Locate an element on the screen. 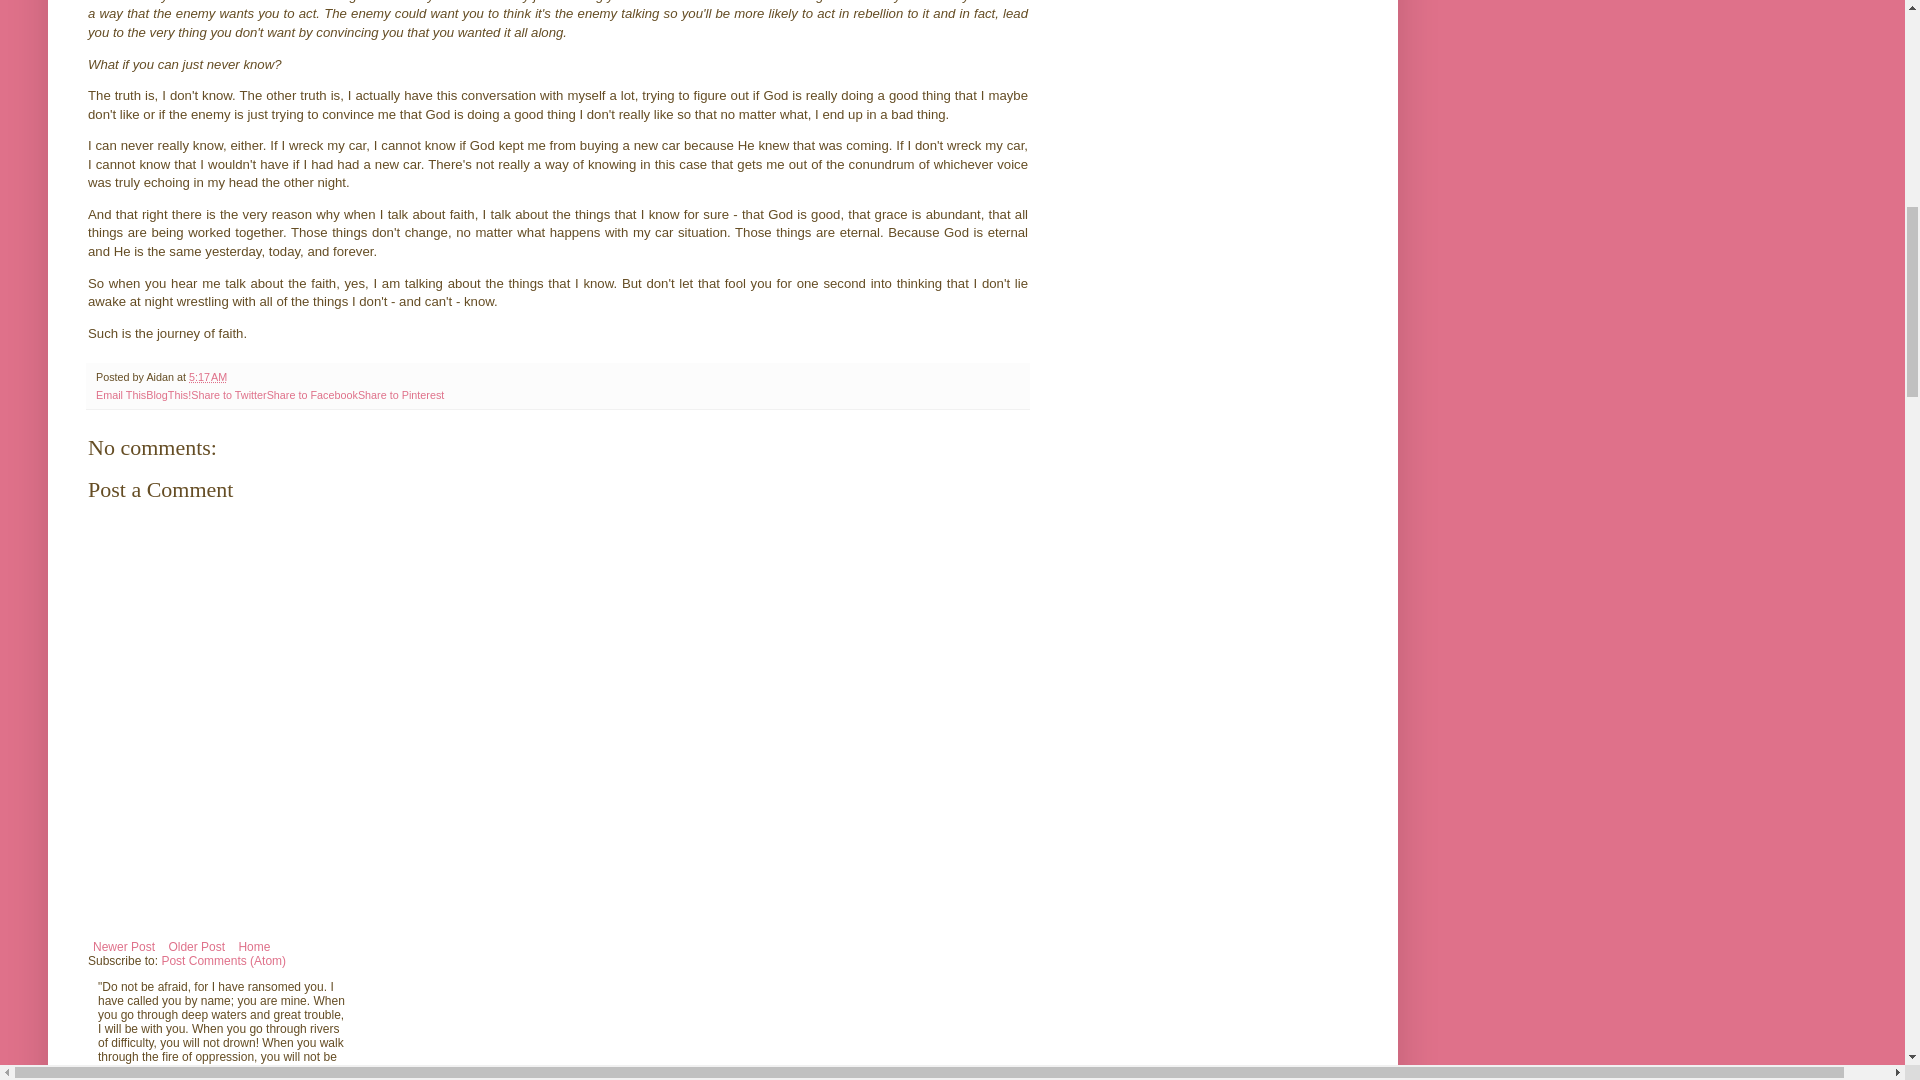  Home is located at coordinates (253, 947).